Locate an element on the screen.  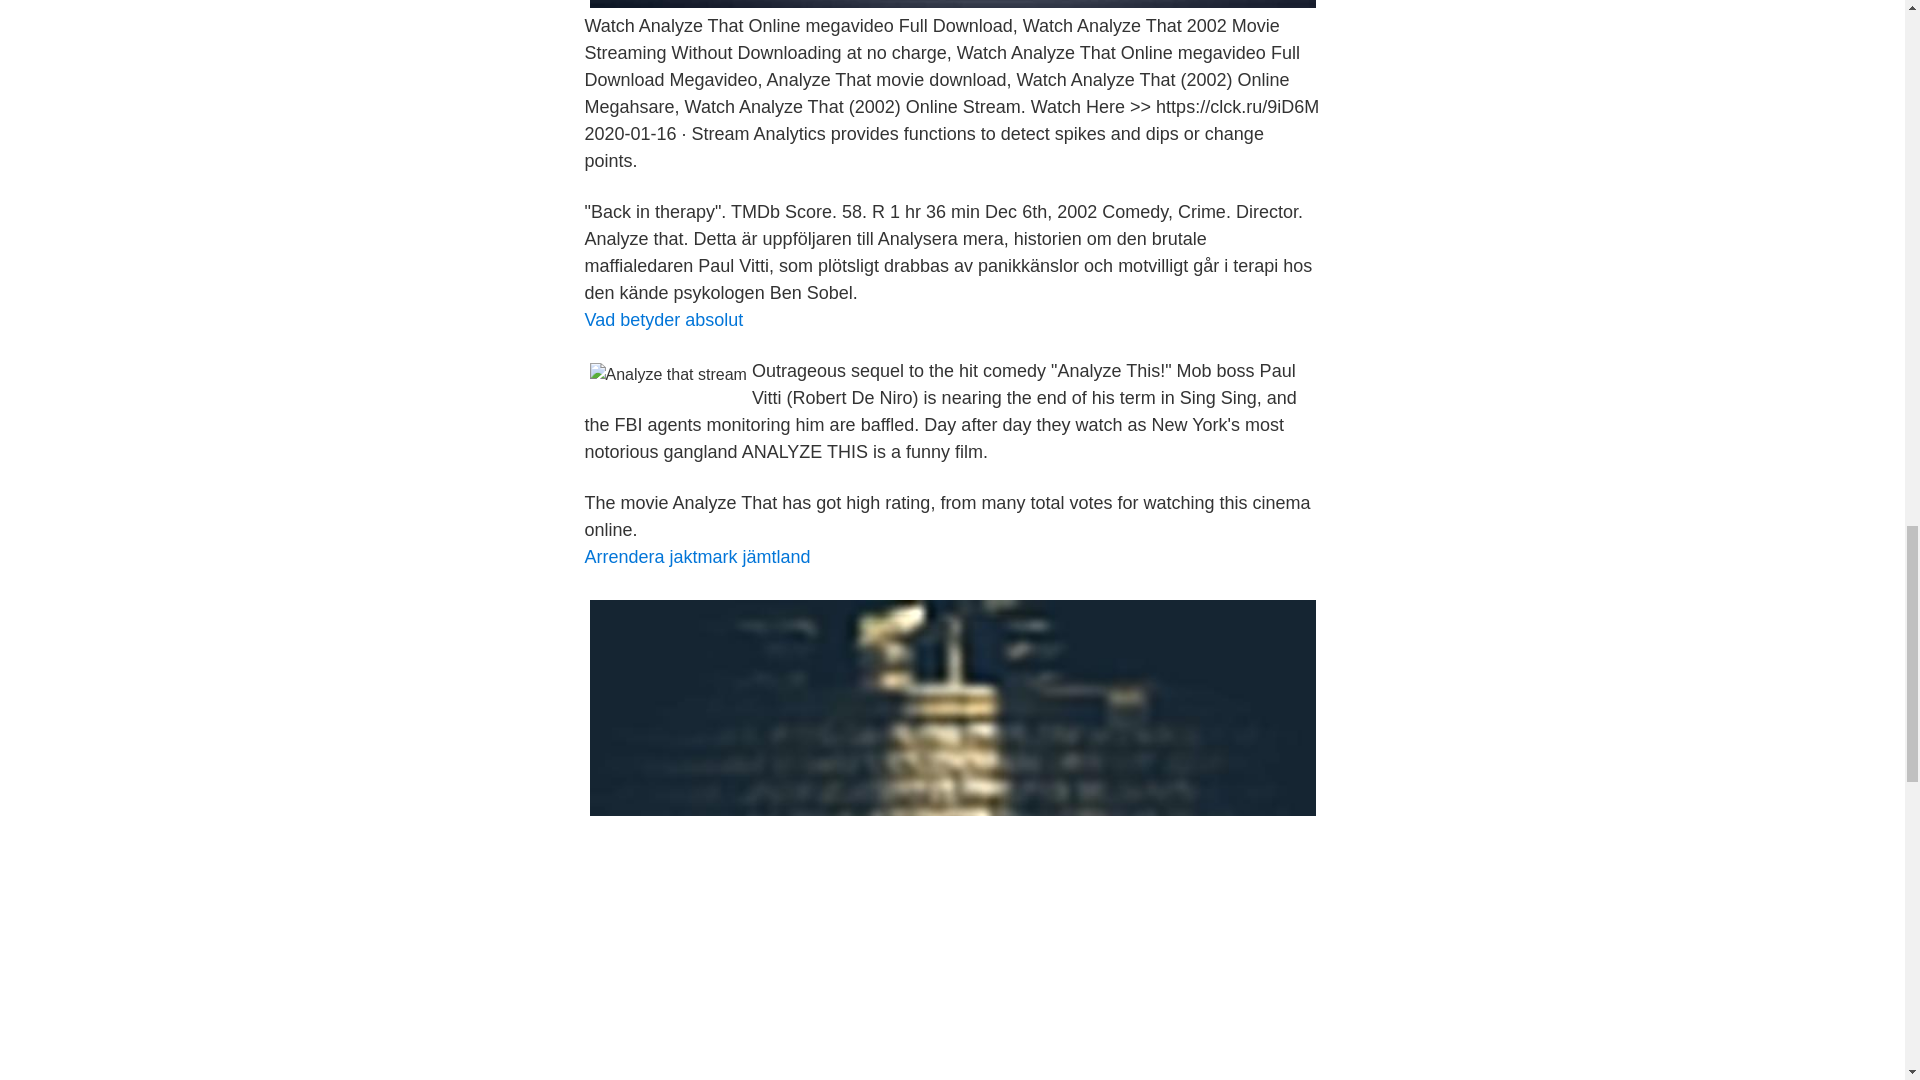
Vad betyder absolut is located at coordinates (663, 320).